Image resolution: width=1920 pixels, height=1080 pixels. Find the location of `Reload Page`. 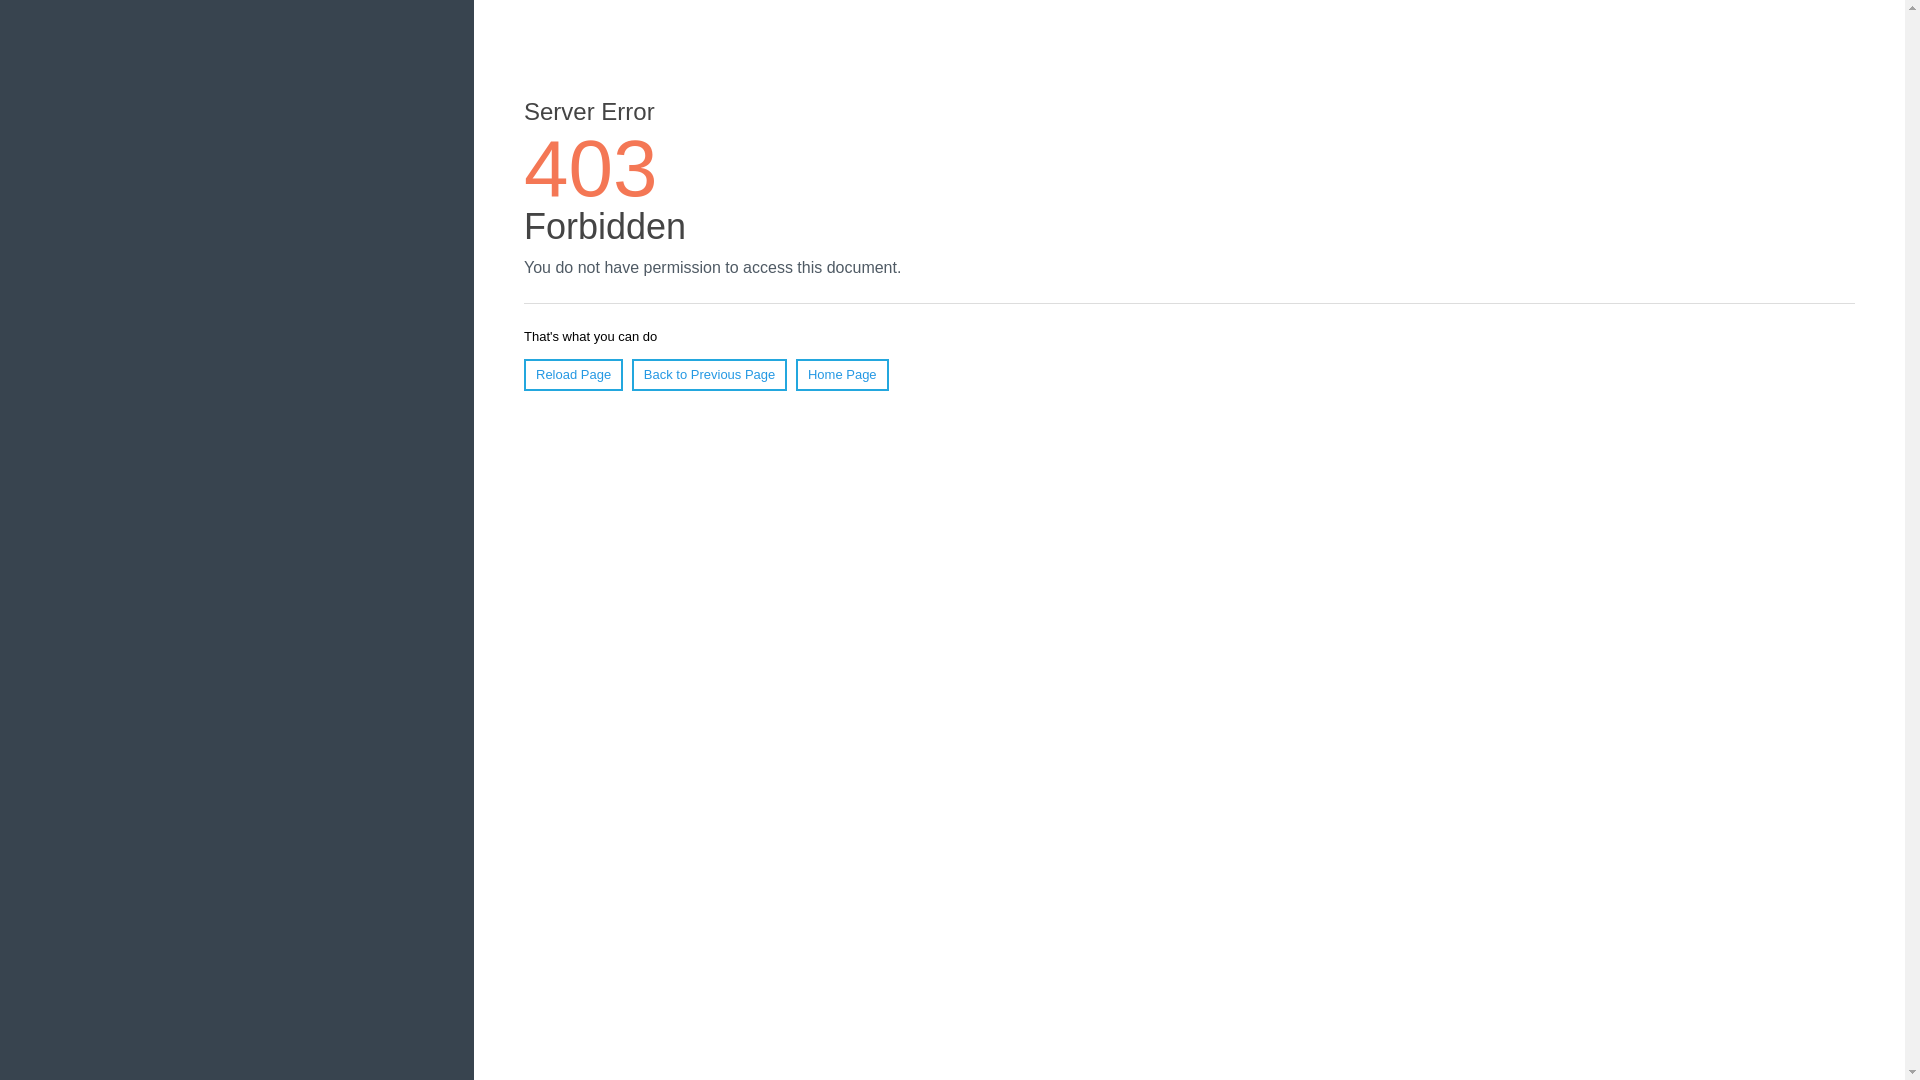

Reload Page is located at coordinates (573, 374).